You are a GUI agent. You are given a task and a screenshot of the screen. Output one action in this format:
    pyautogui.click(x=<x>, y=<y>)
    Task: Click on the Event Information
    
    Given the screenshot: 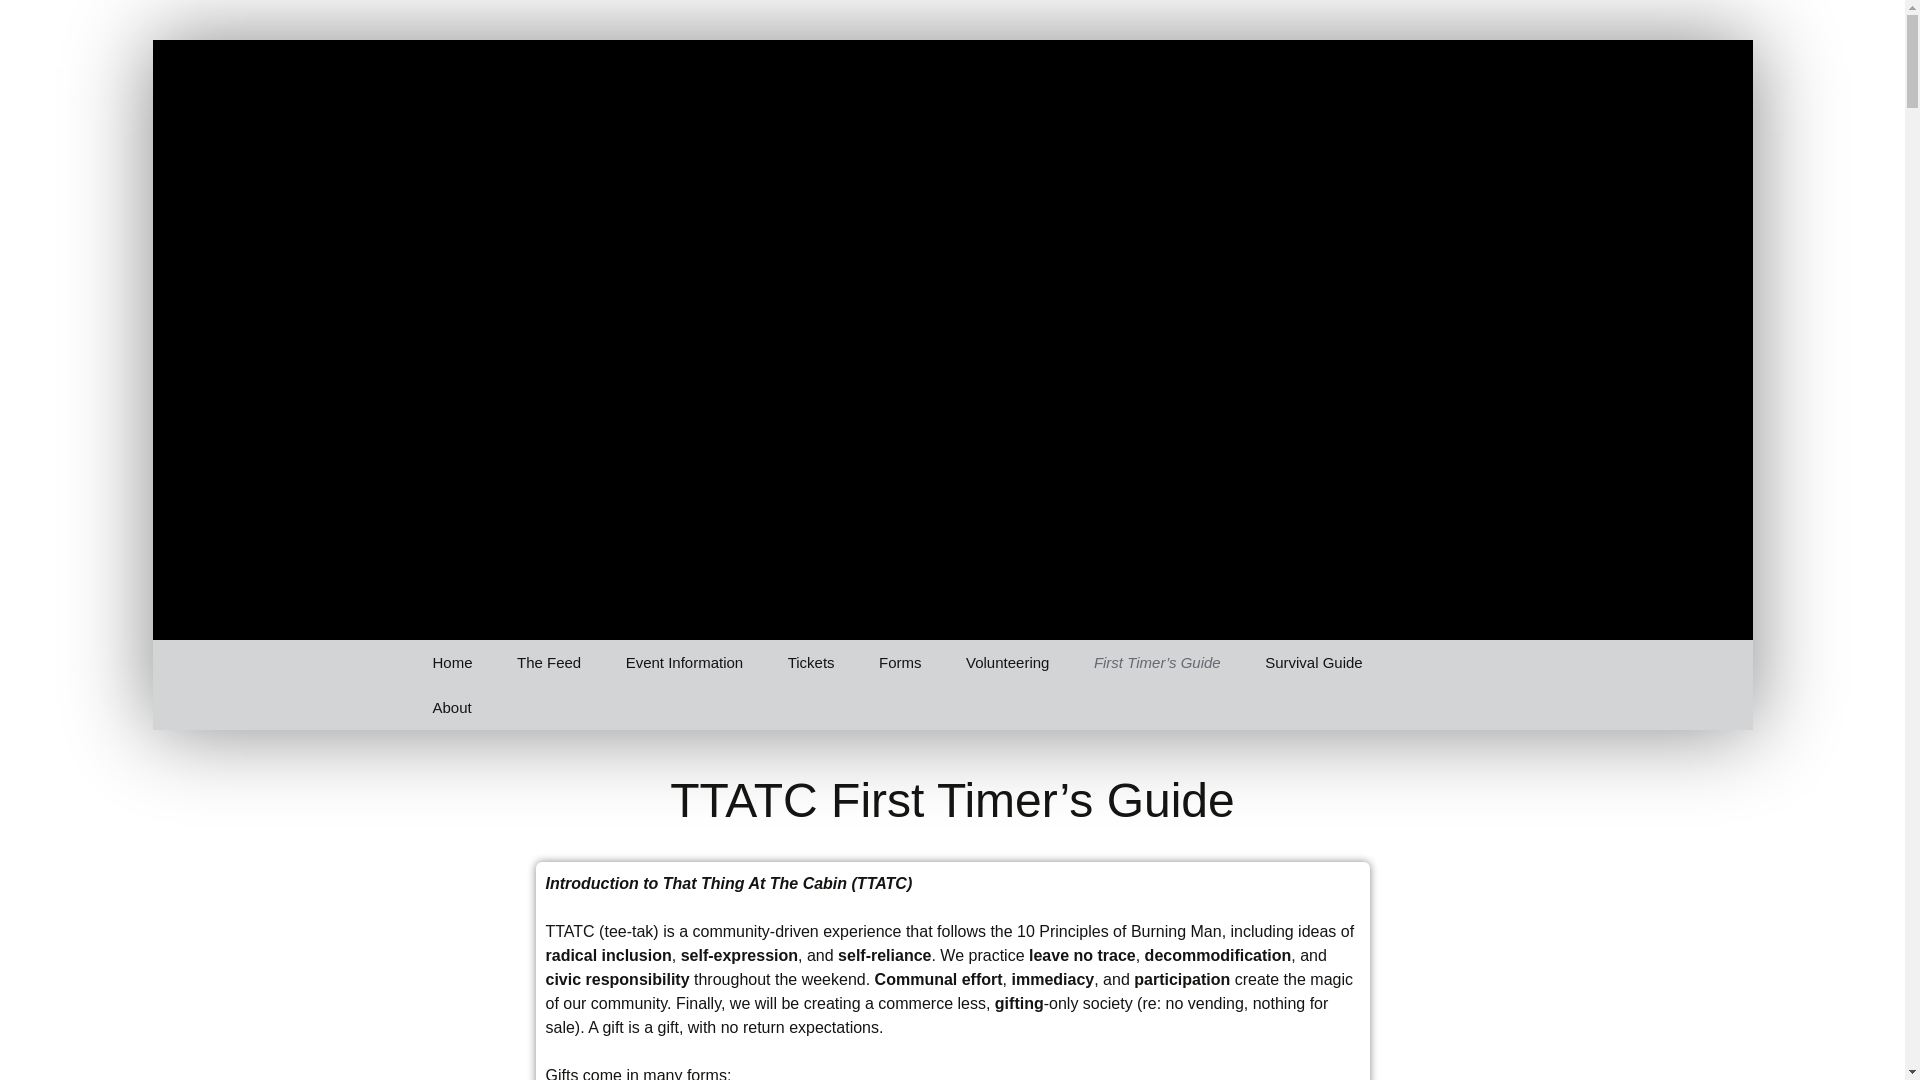 What is the action you would take?
    pyautogui.click(x=685, y=662)
    